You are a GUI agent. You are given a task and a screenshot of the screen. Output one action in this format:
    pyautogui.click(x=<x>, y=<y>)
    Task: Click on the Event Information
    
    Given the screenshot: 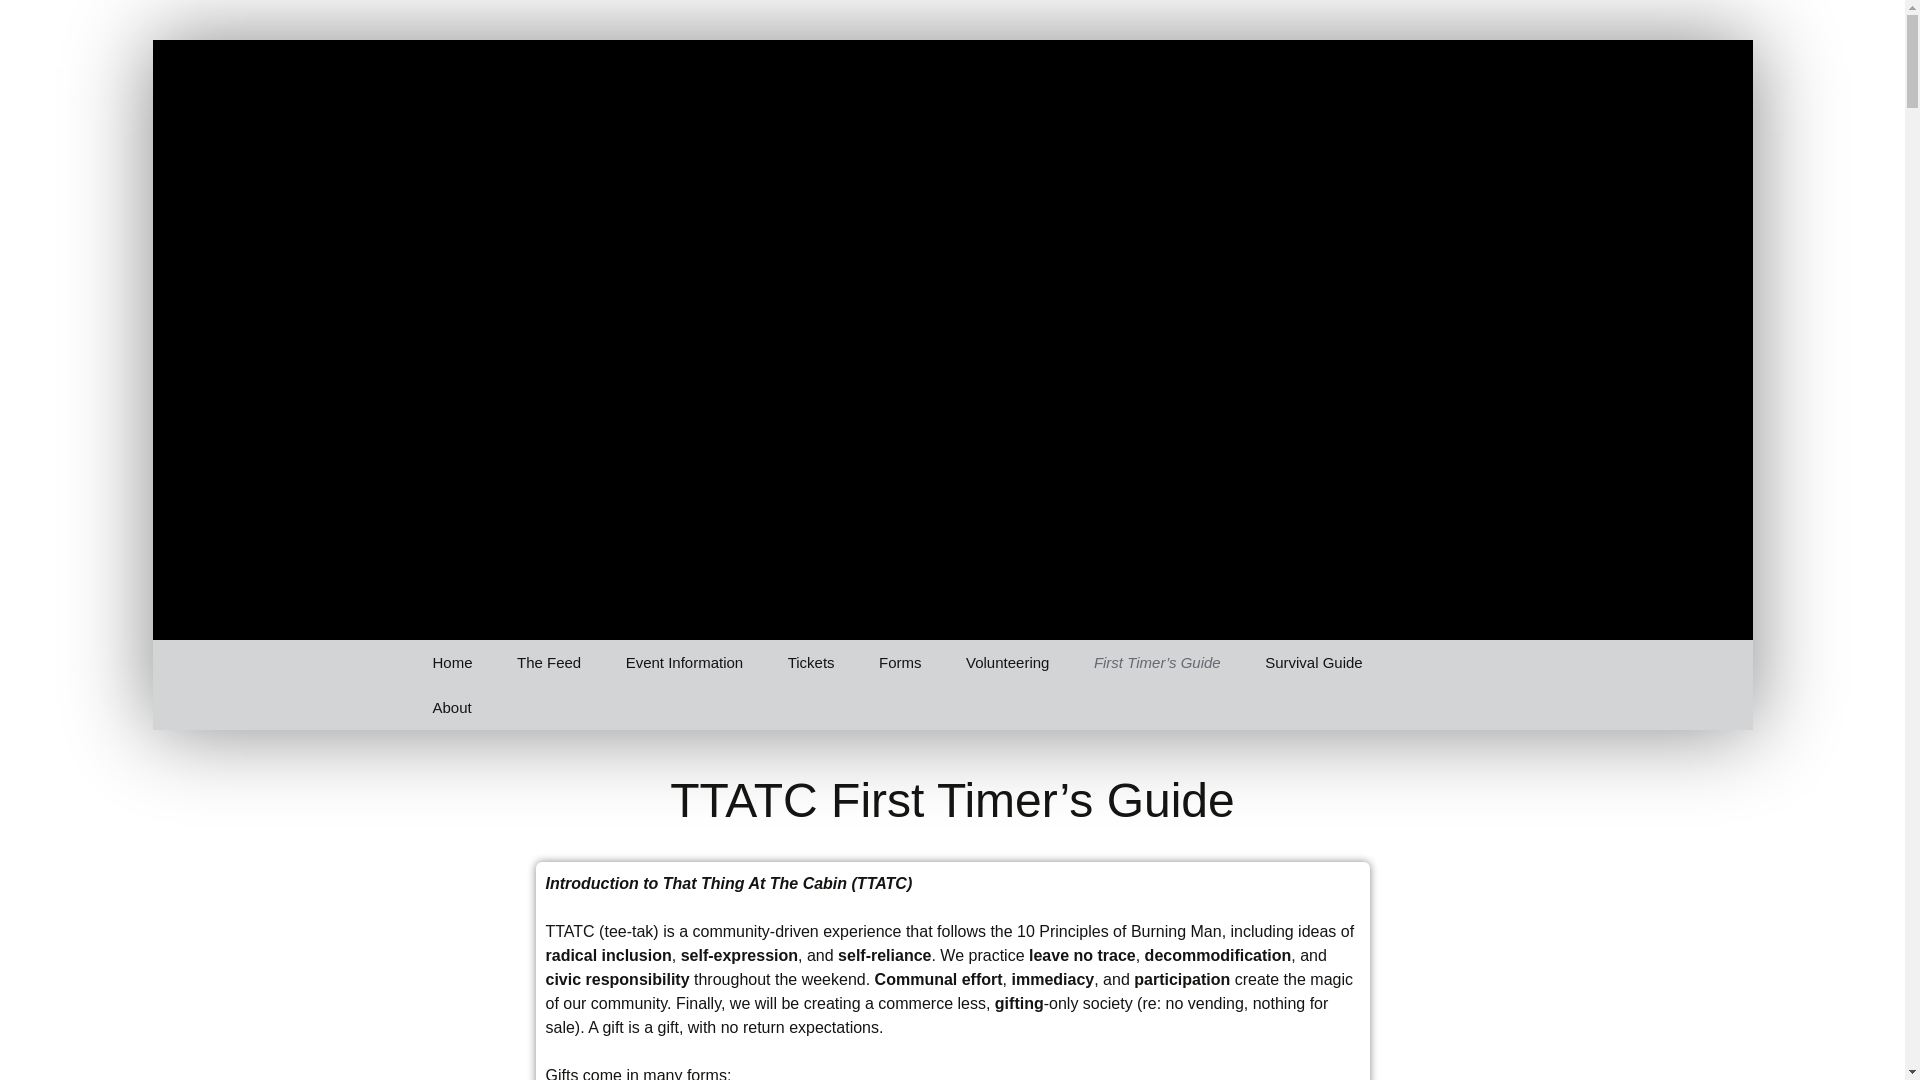 What is the action you would take?
    pyautogui.click(x=685, y=662)
    